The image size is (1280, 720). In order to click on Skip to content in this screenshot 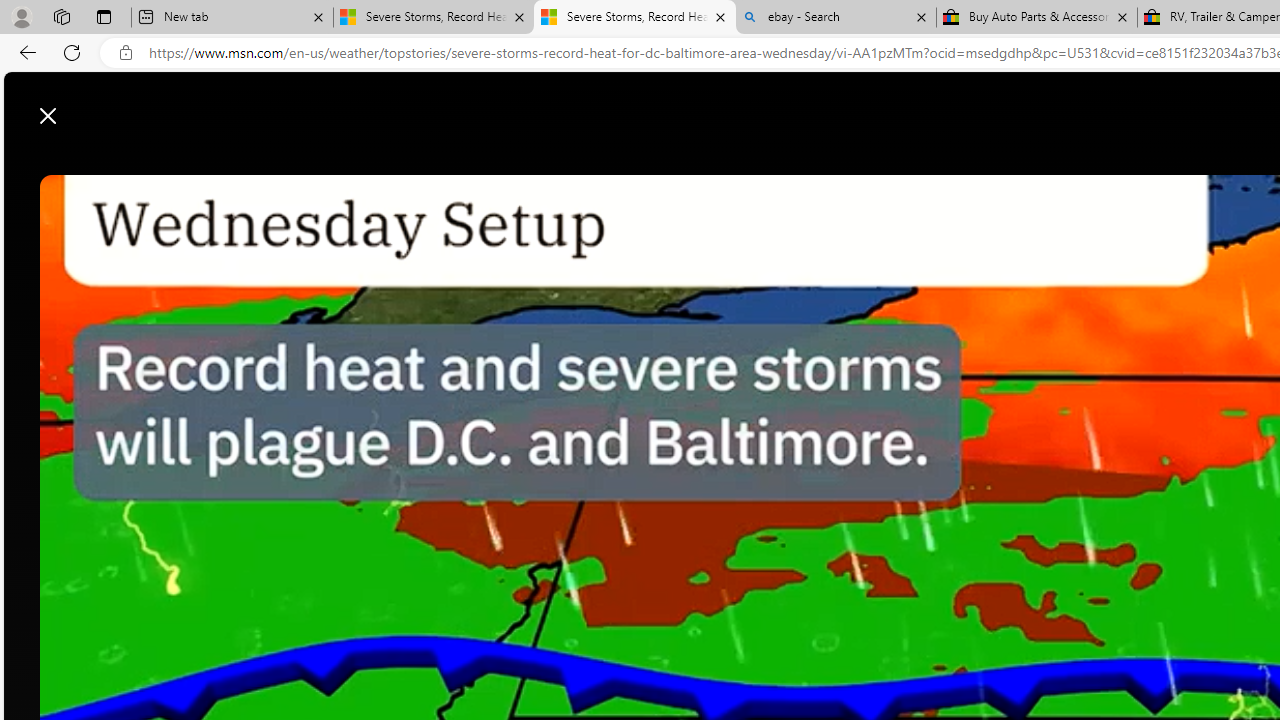, I will do `click(86, 106)`.